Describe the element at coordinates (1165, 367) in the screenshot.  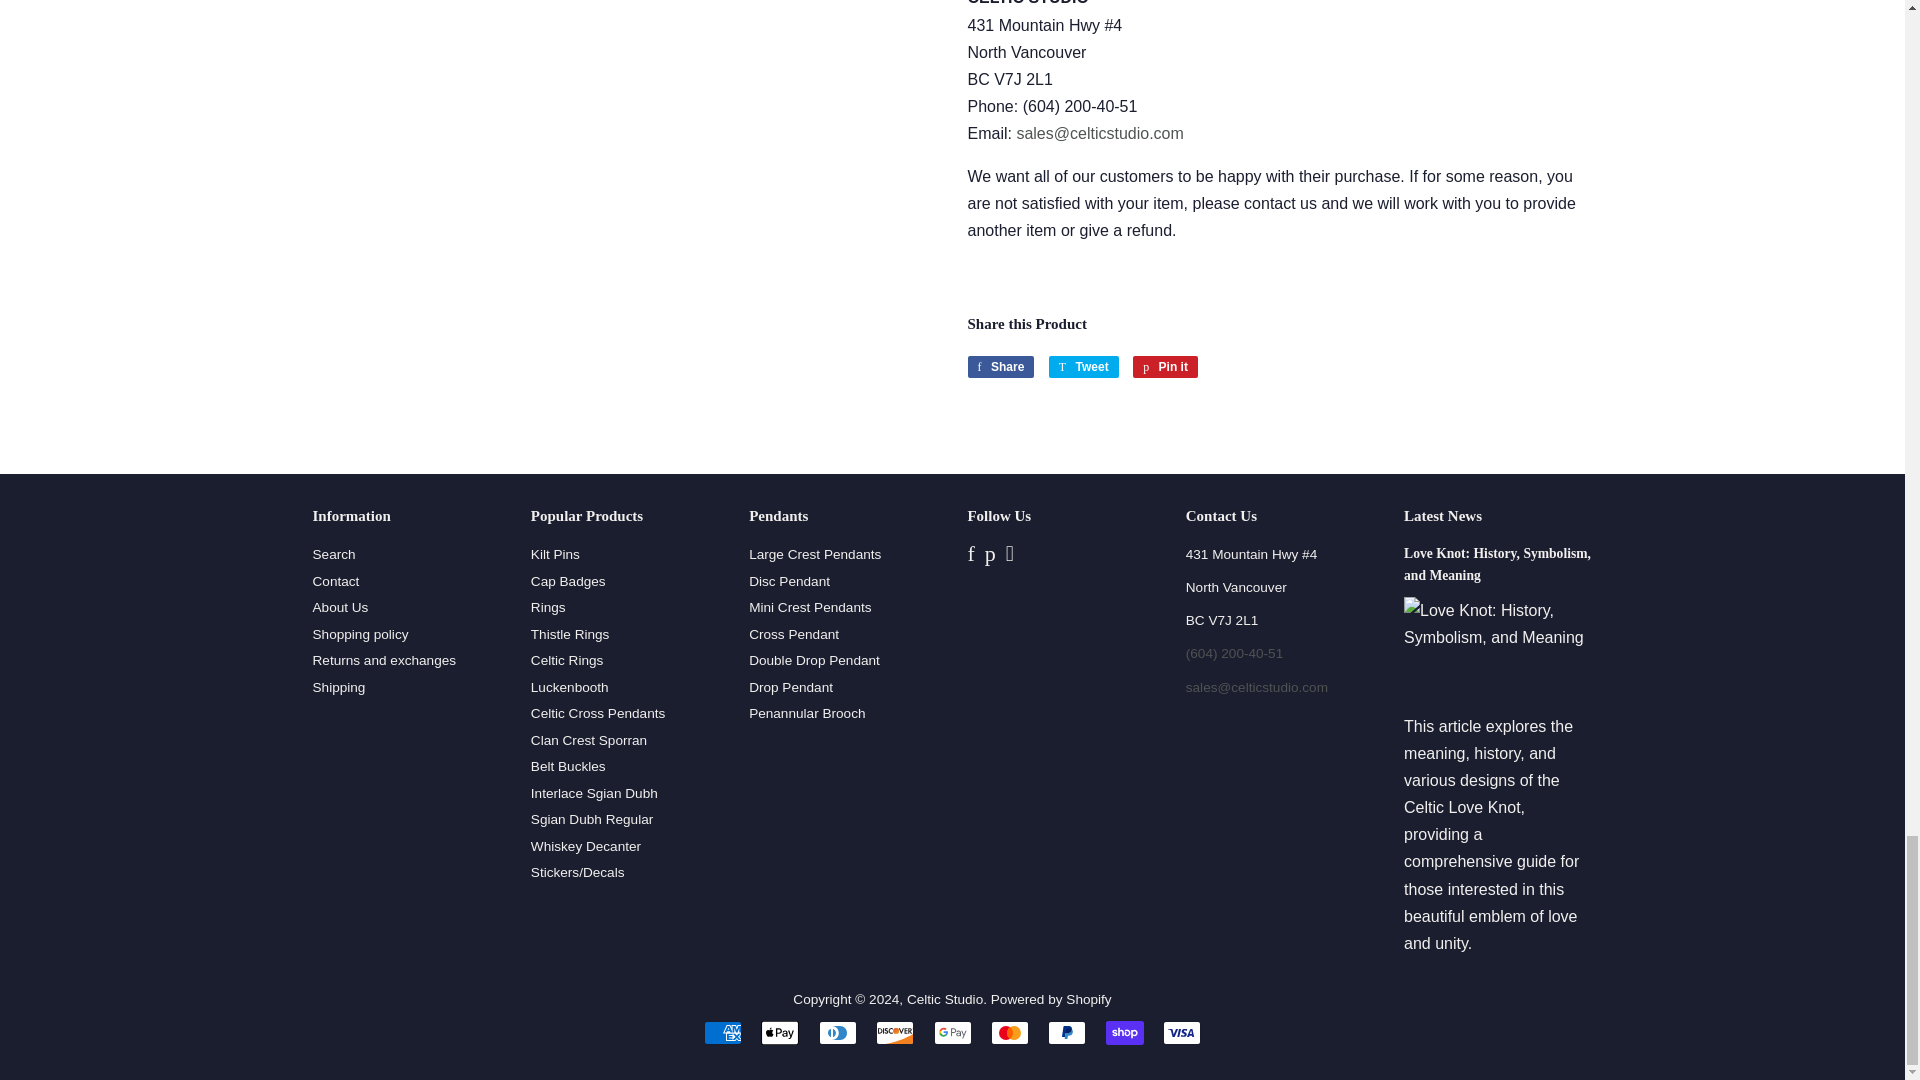
I see `Pin on Pinterest` at that location.